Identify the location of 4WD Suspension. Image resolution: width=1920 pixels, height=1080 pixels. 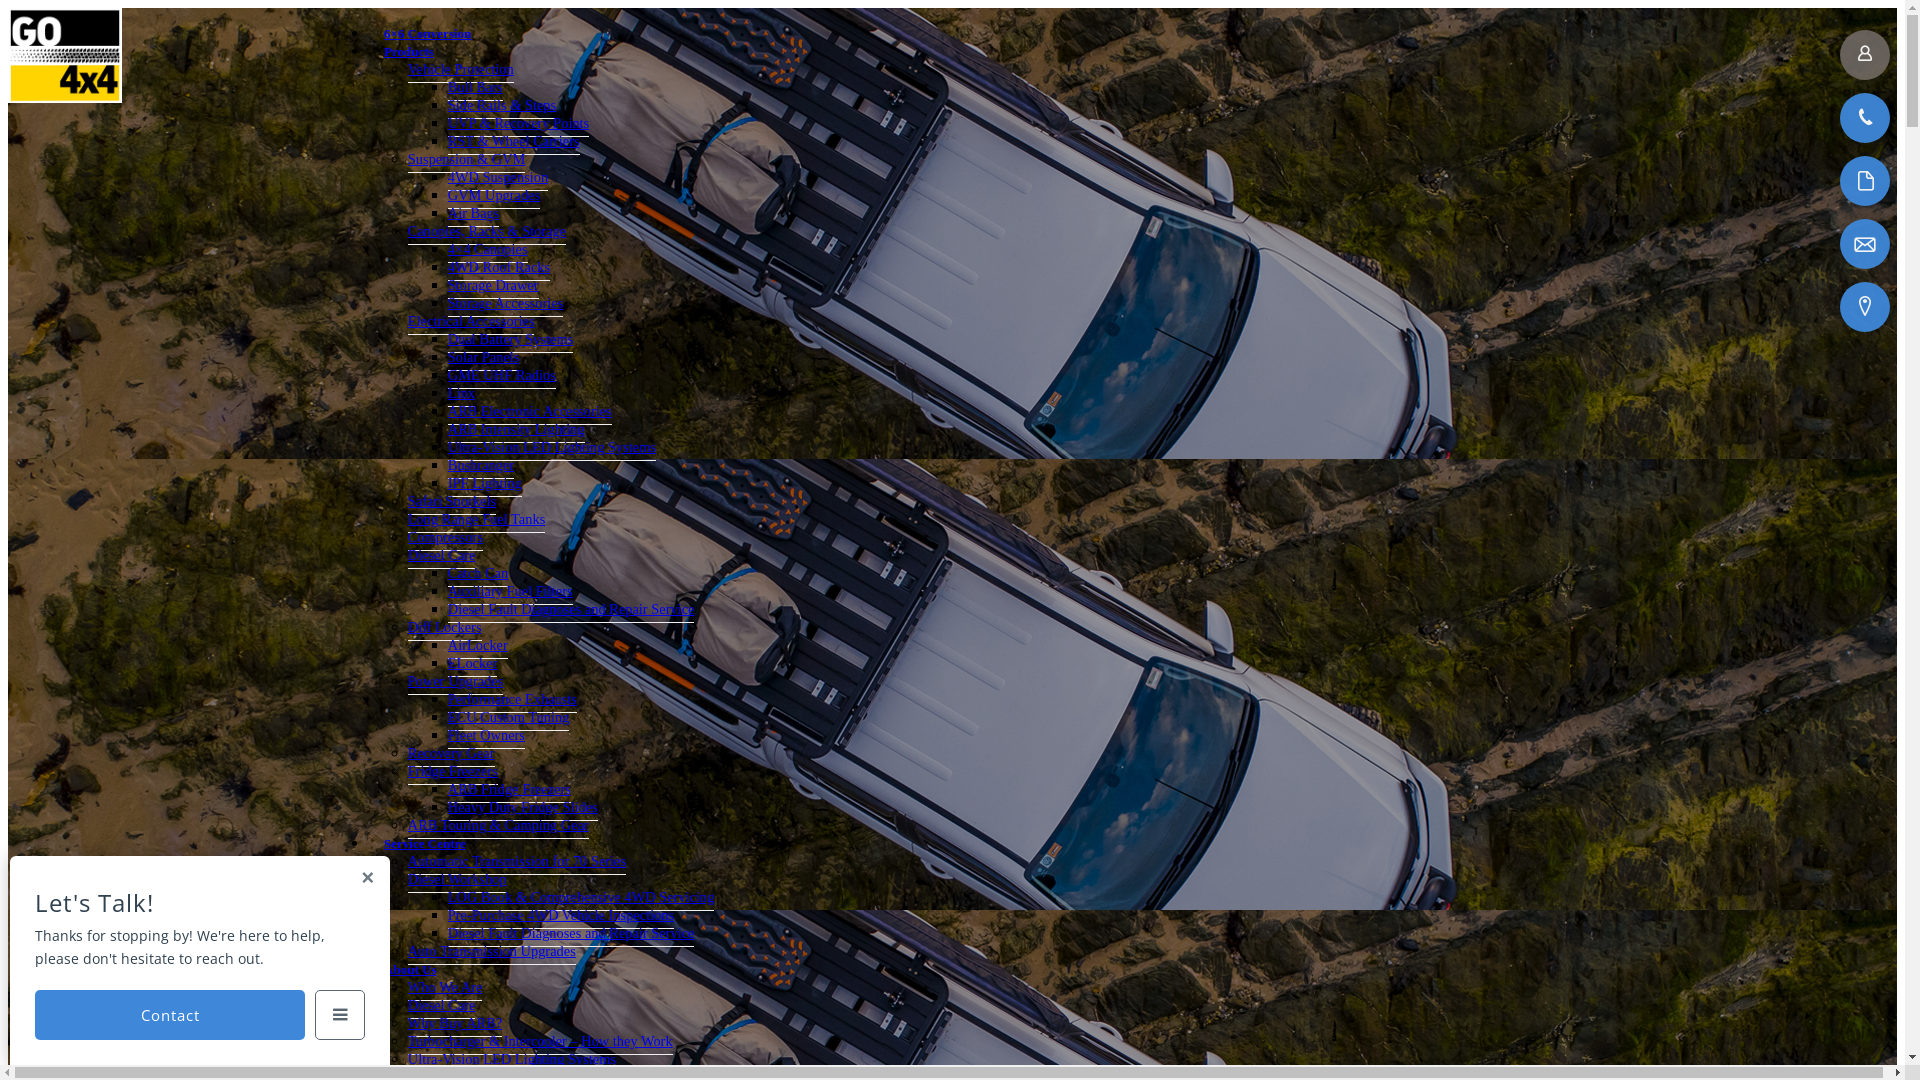
(498, 178).